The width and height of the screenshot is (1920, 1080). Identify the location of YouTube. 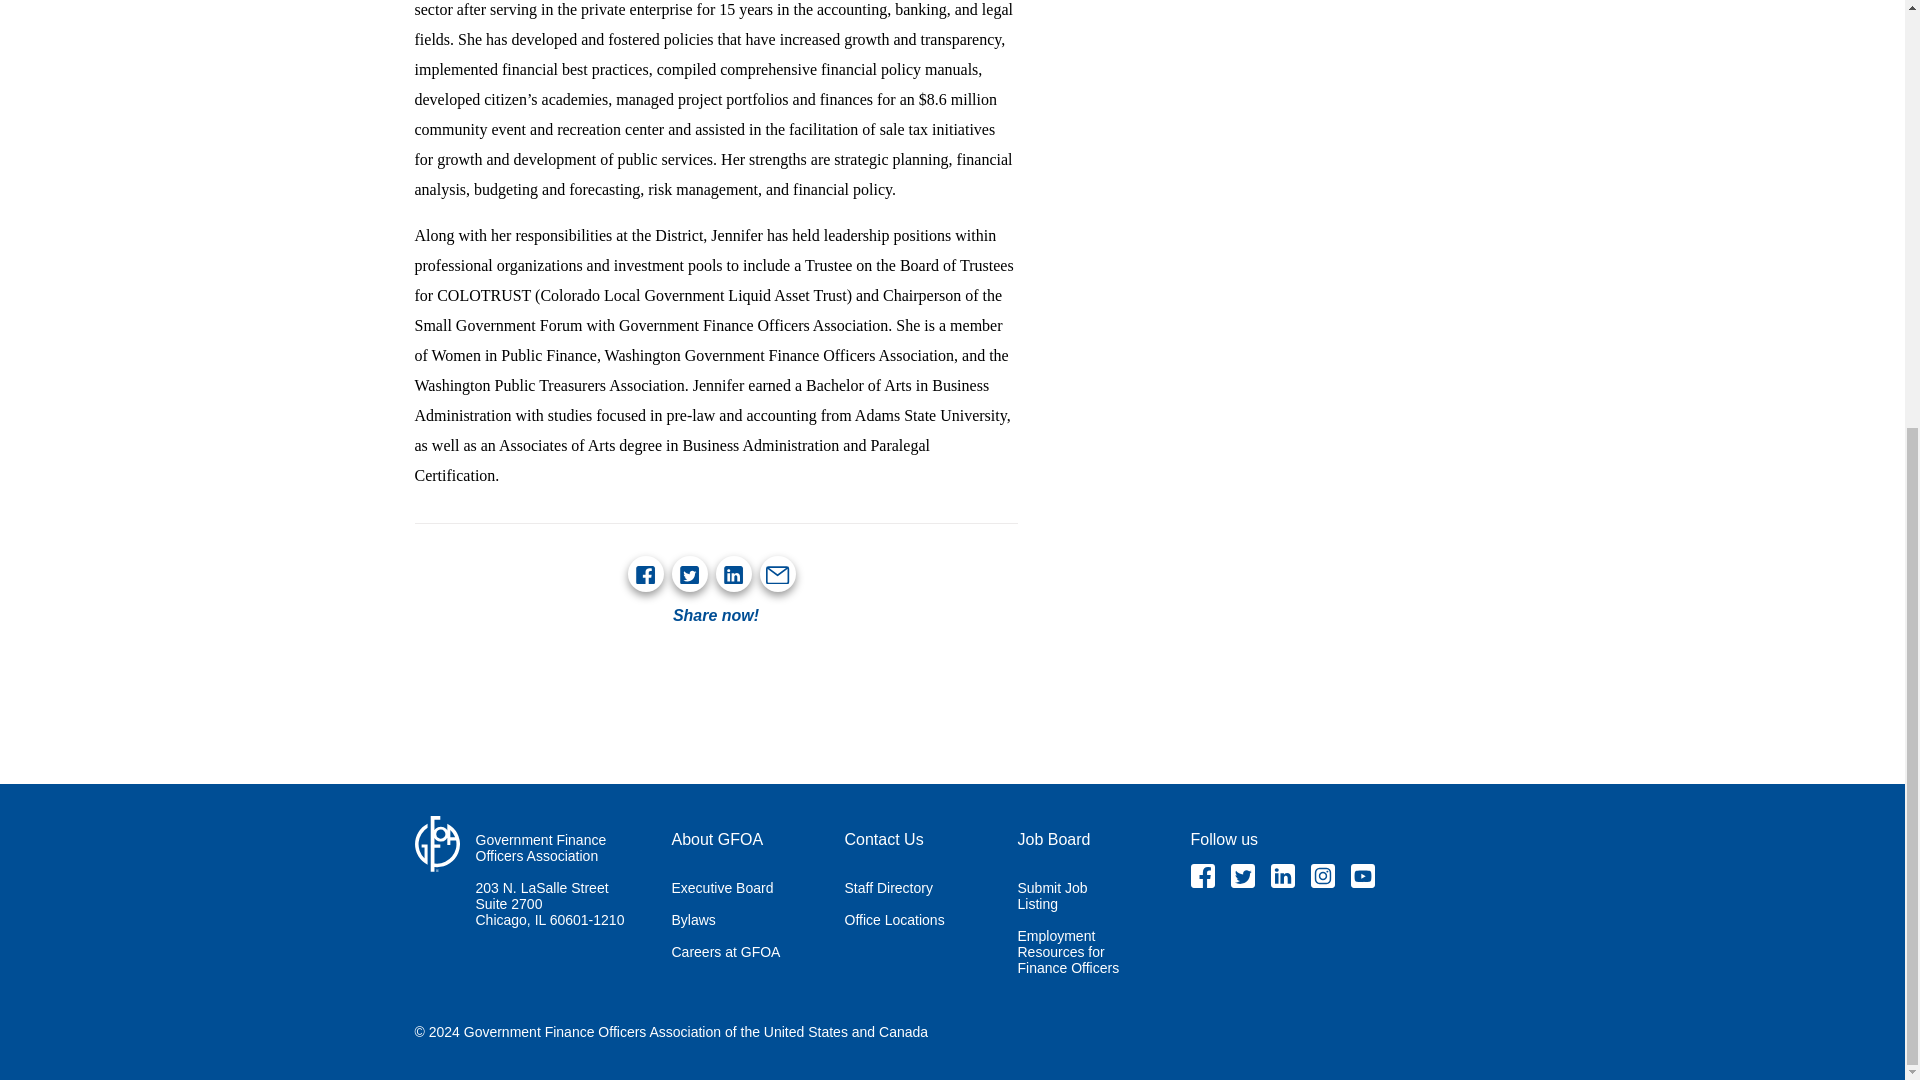
(1362, 876).